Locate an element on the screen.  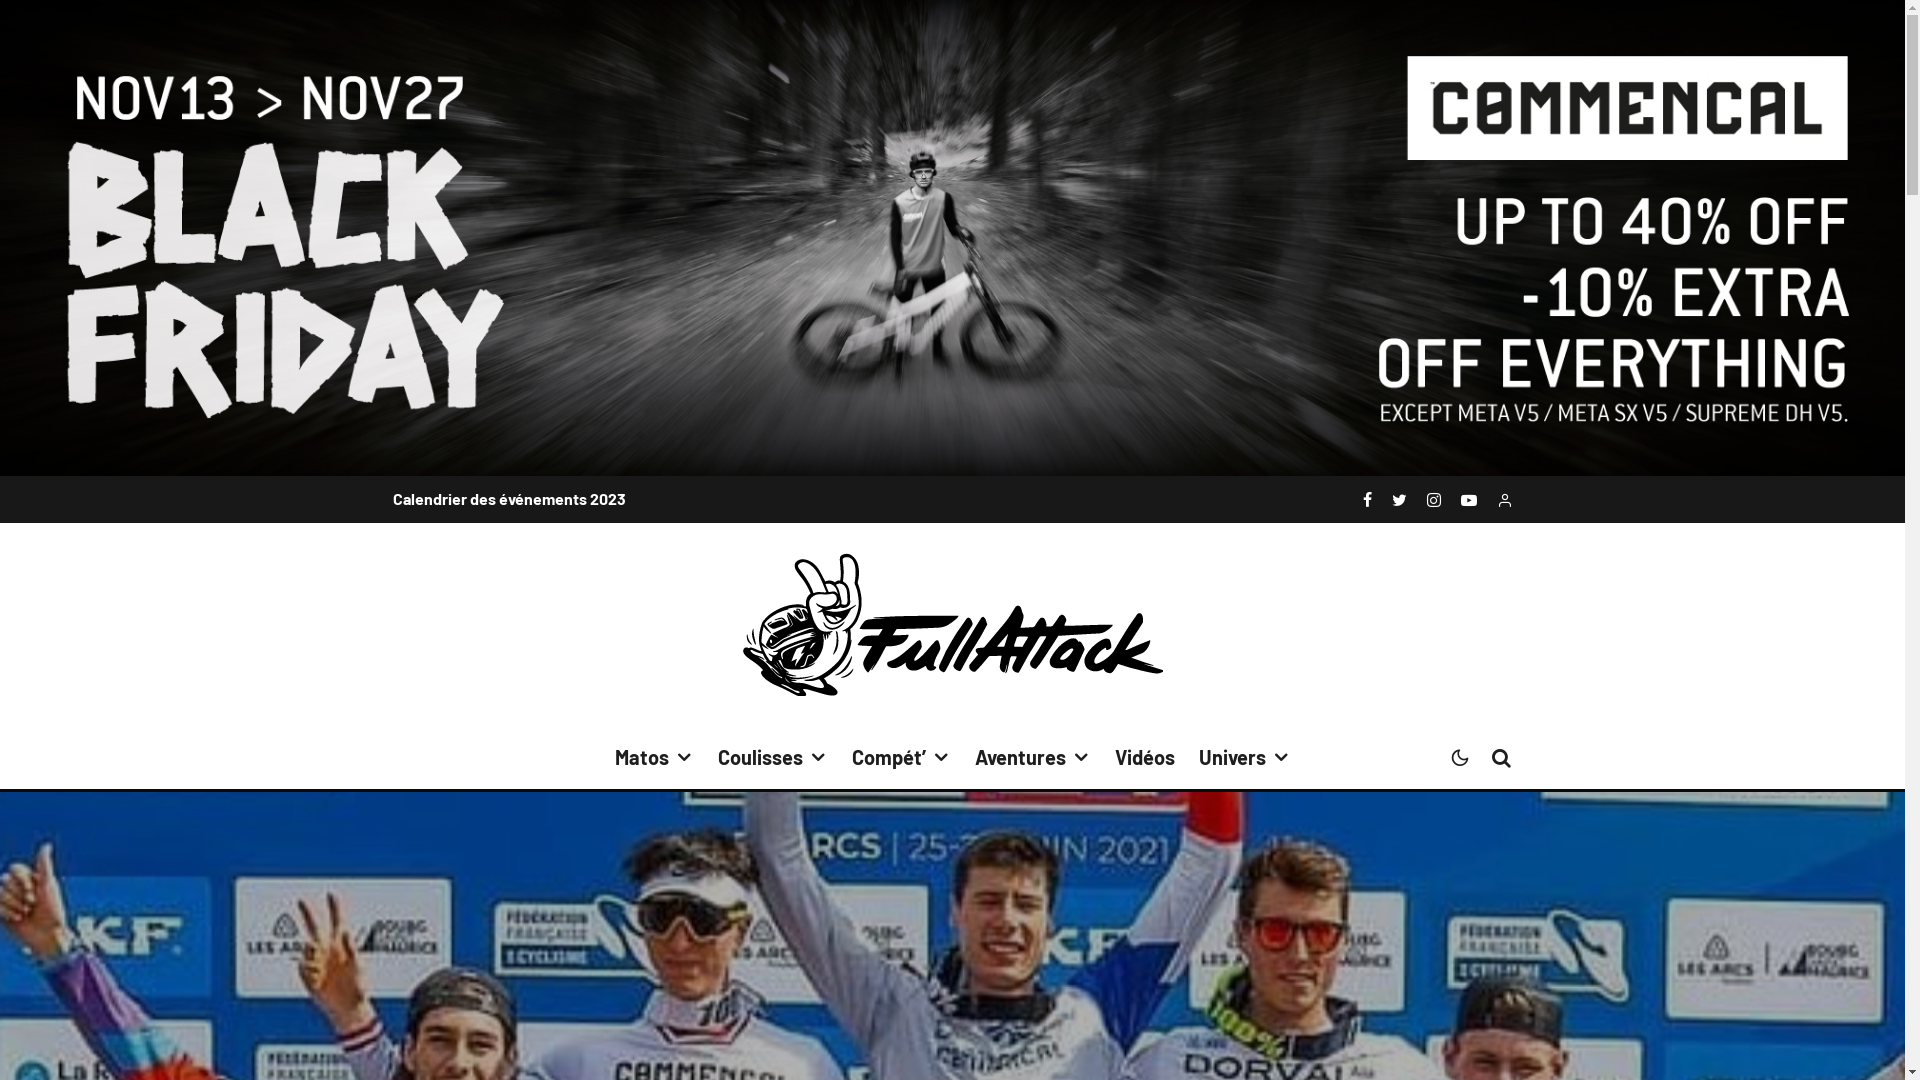
Coulisses is located at coordinates (773, 758).